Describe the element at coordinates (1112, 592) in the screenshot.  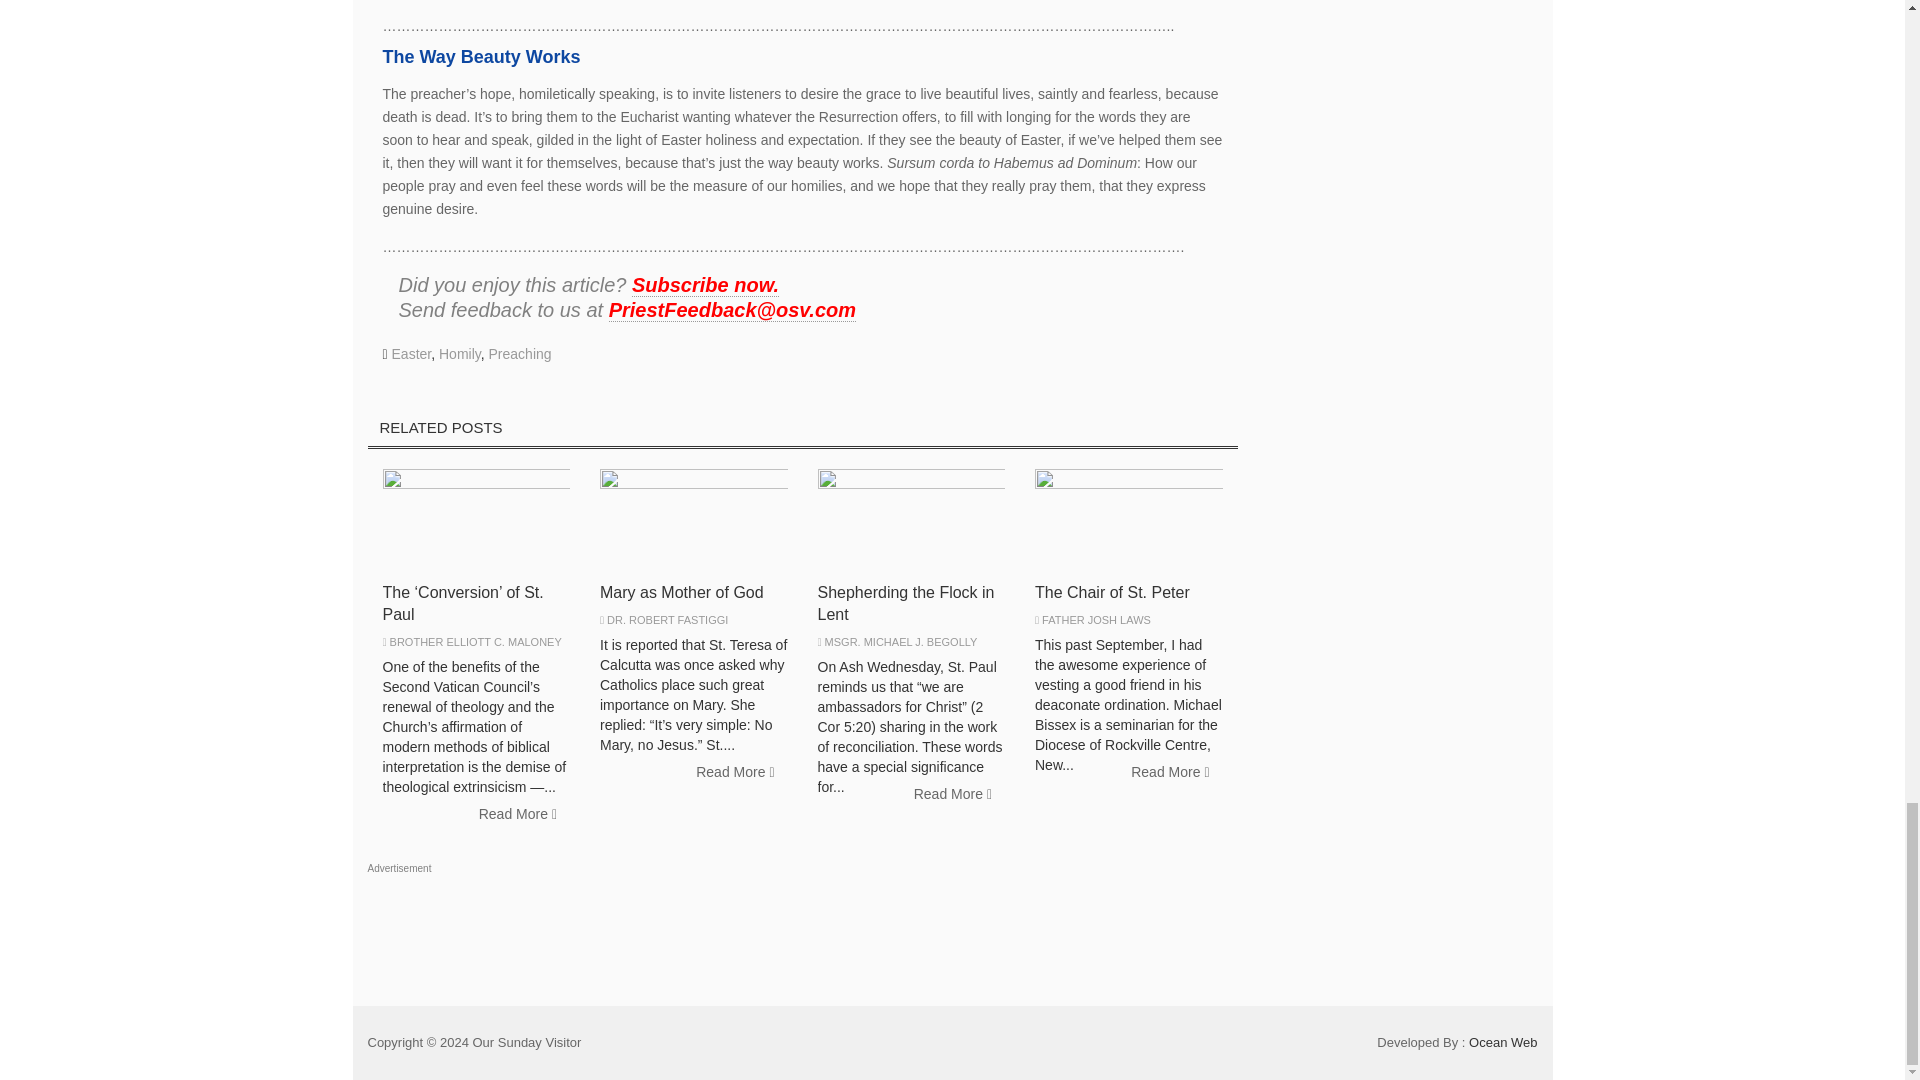
I see `The Chair of St. Peter` at that location.